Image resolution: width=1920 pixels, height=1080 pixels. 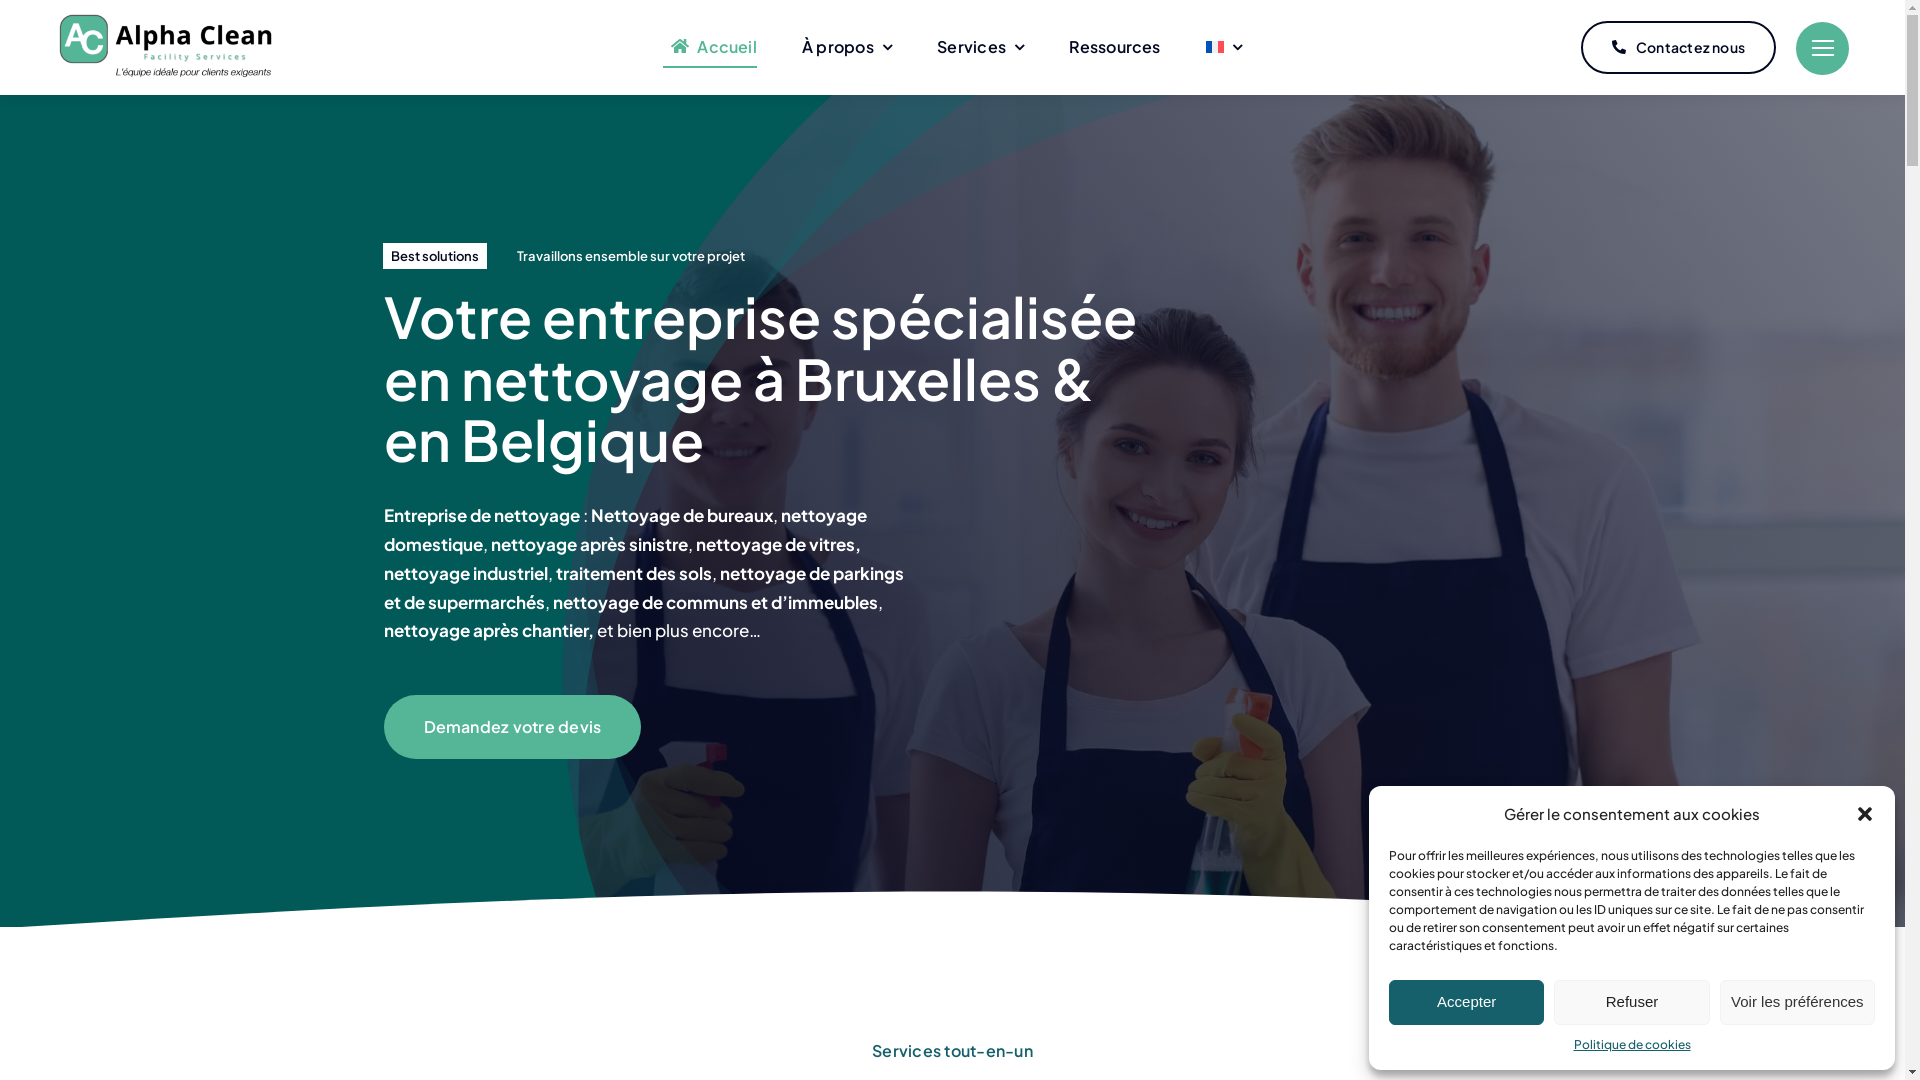 What do you see at coordinates (710, 48) in the screenshot?
I see `Accueil` at bounding box center [710, 48].